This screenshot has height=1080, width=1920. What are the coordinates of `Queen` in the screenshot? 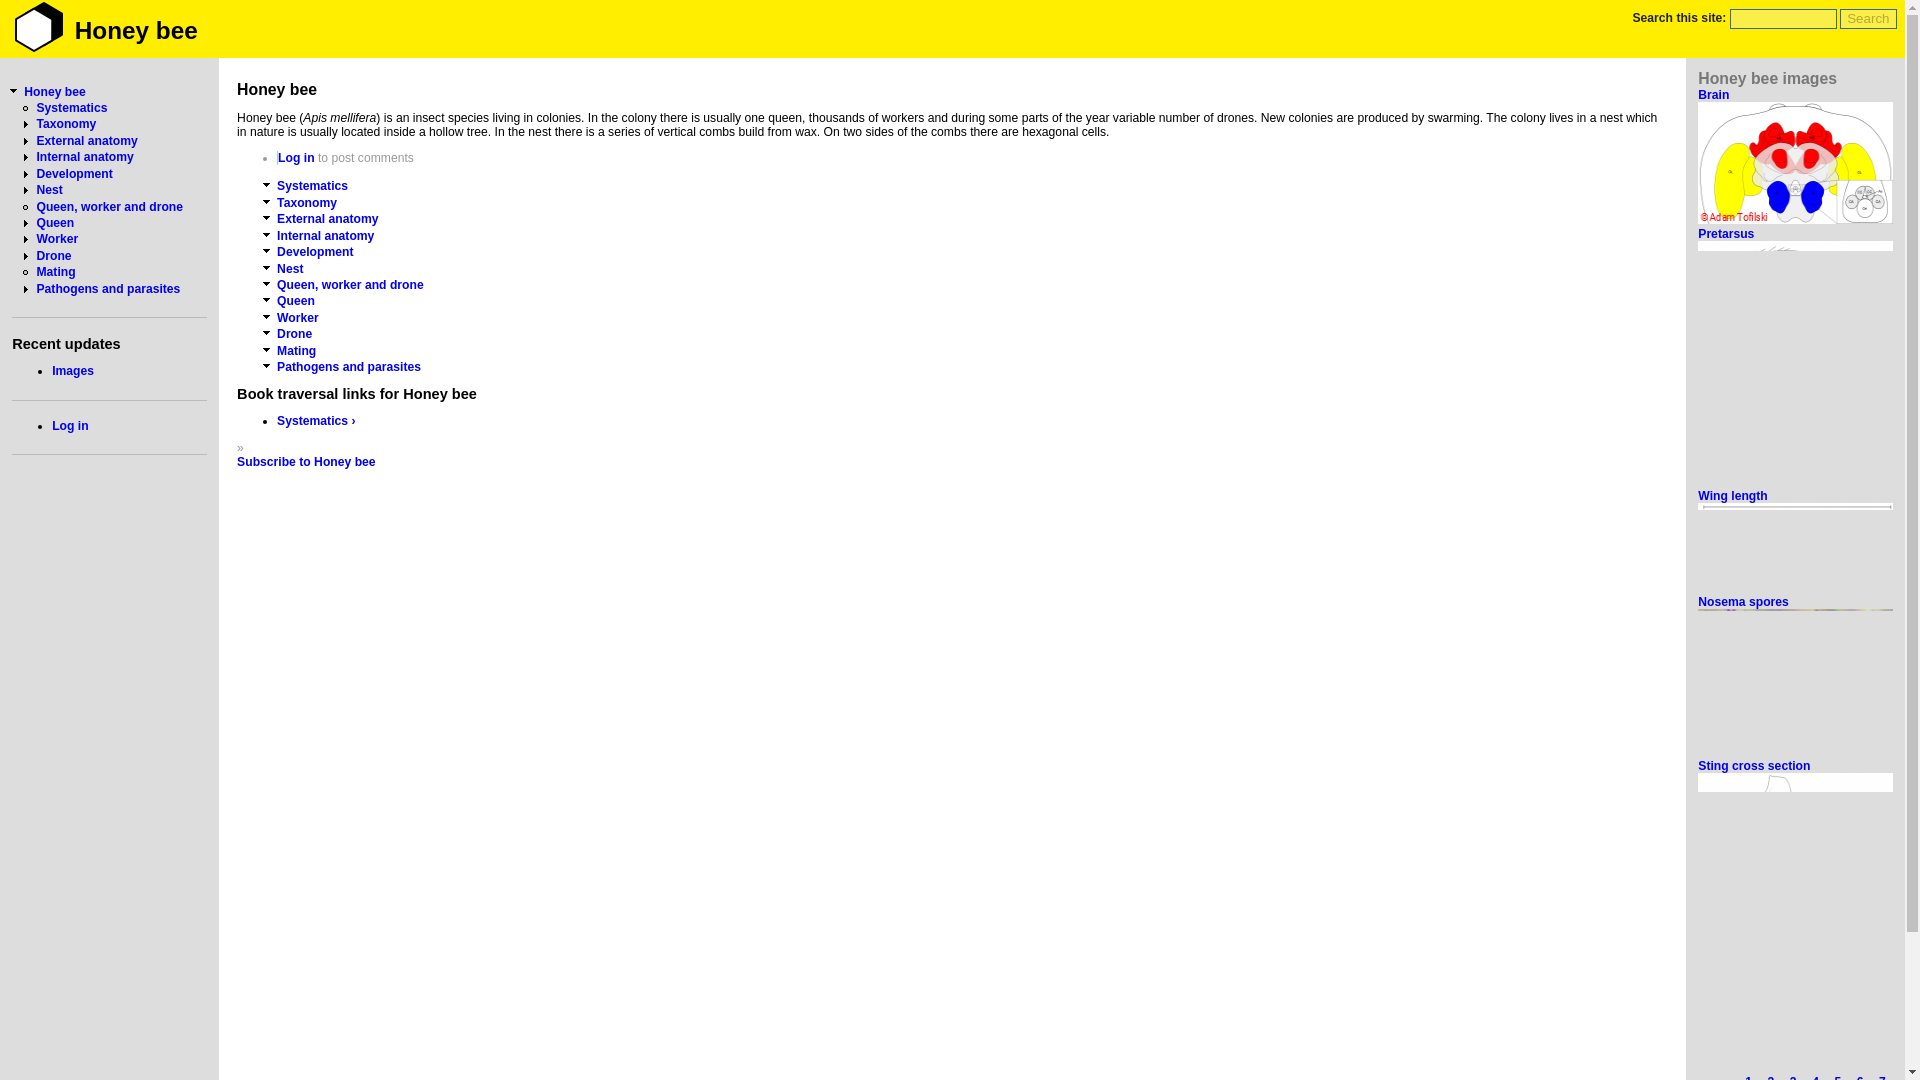 It's located at (55, 223).